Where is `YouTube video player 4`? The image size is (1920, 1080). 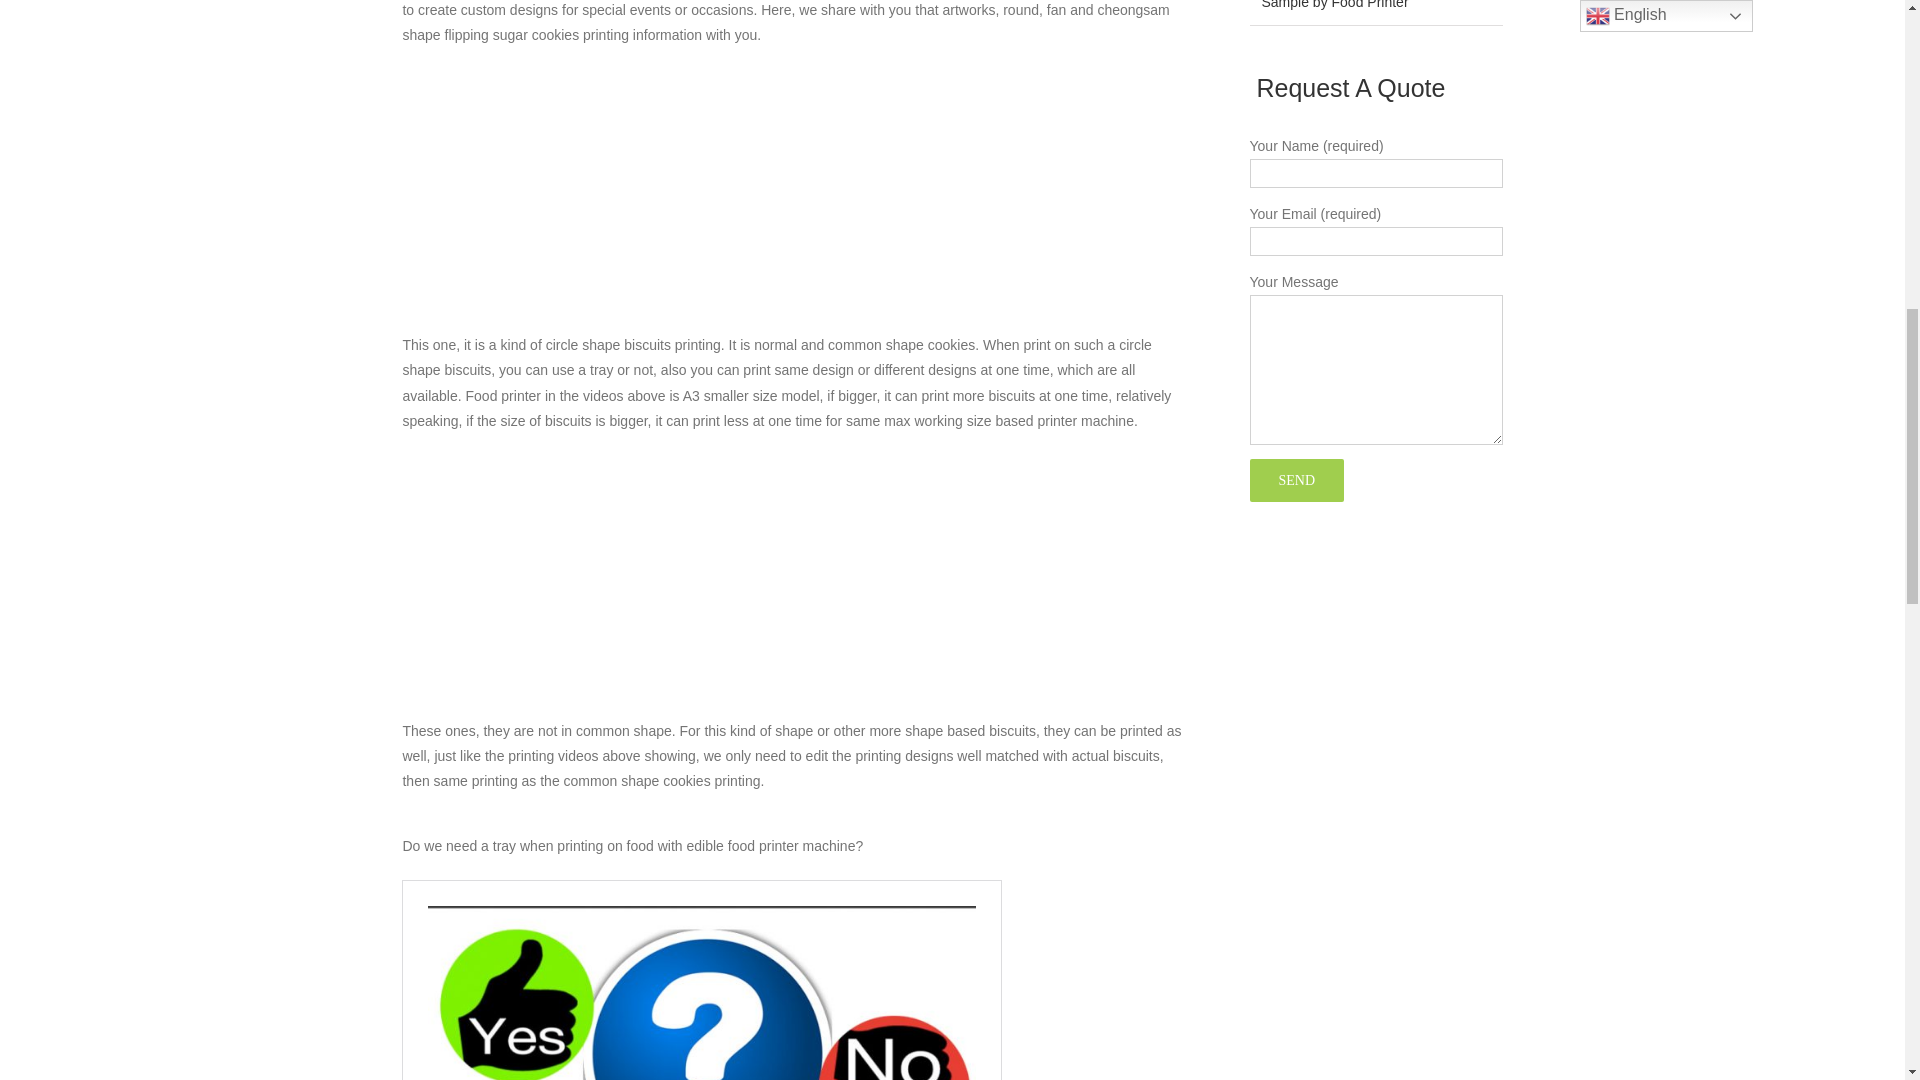
YouTube video player 4 is located at coordinates (996, 586).